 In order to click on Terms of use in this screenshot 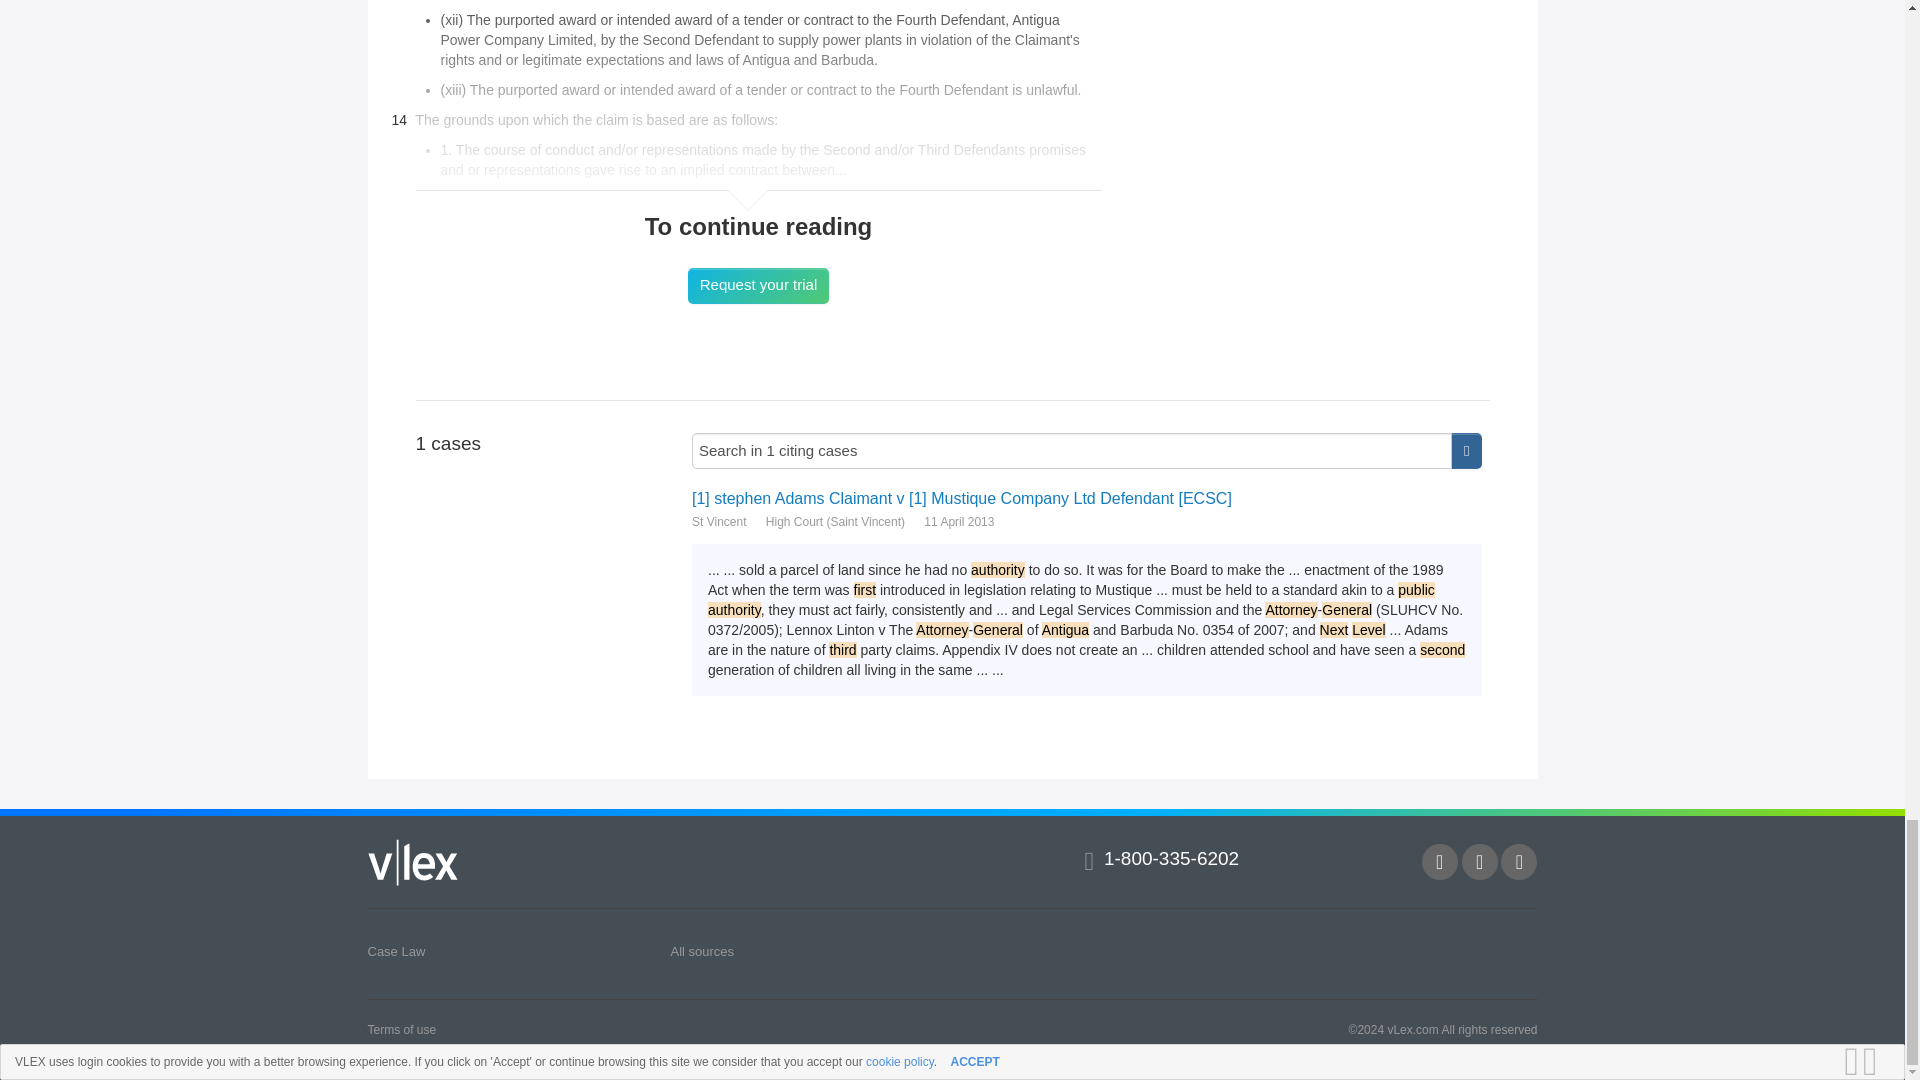, I will do `click(402, 1029)`.